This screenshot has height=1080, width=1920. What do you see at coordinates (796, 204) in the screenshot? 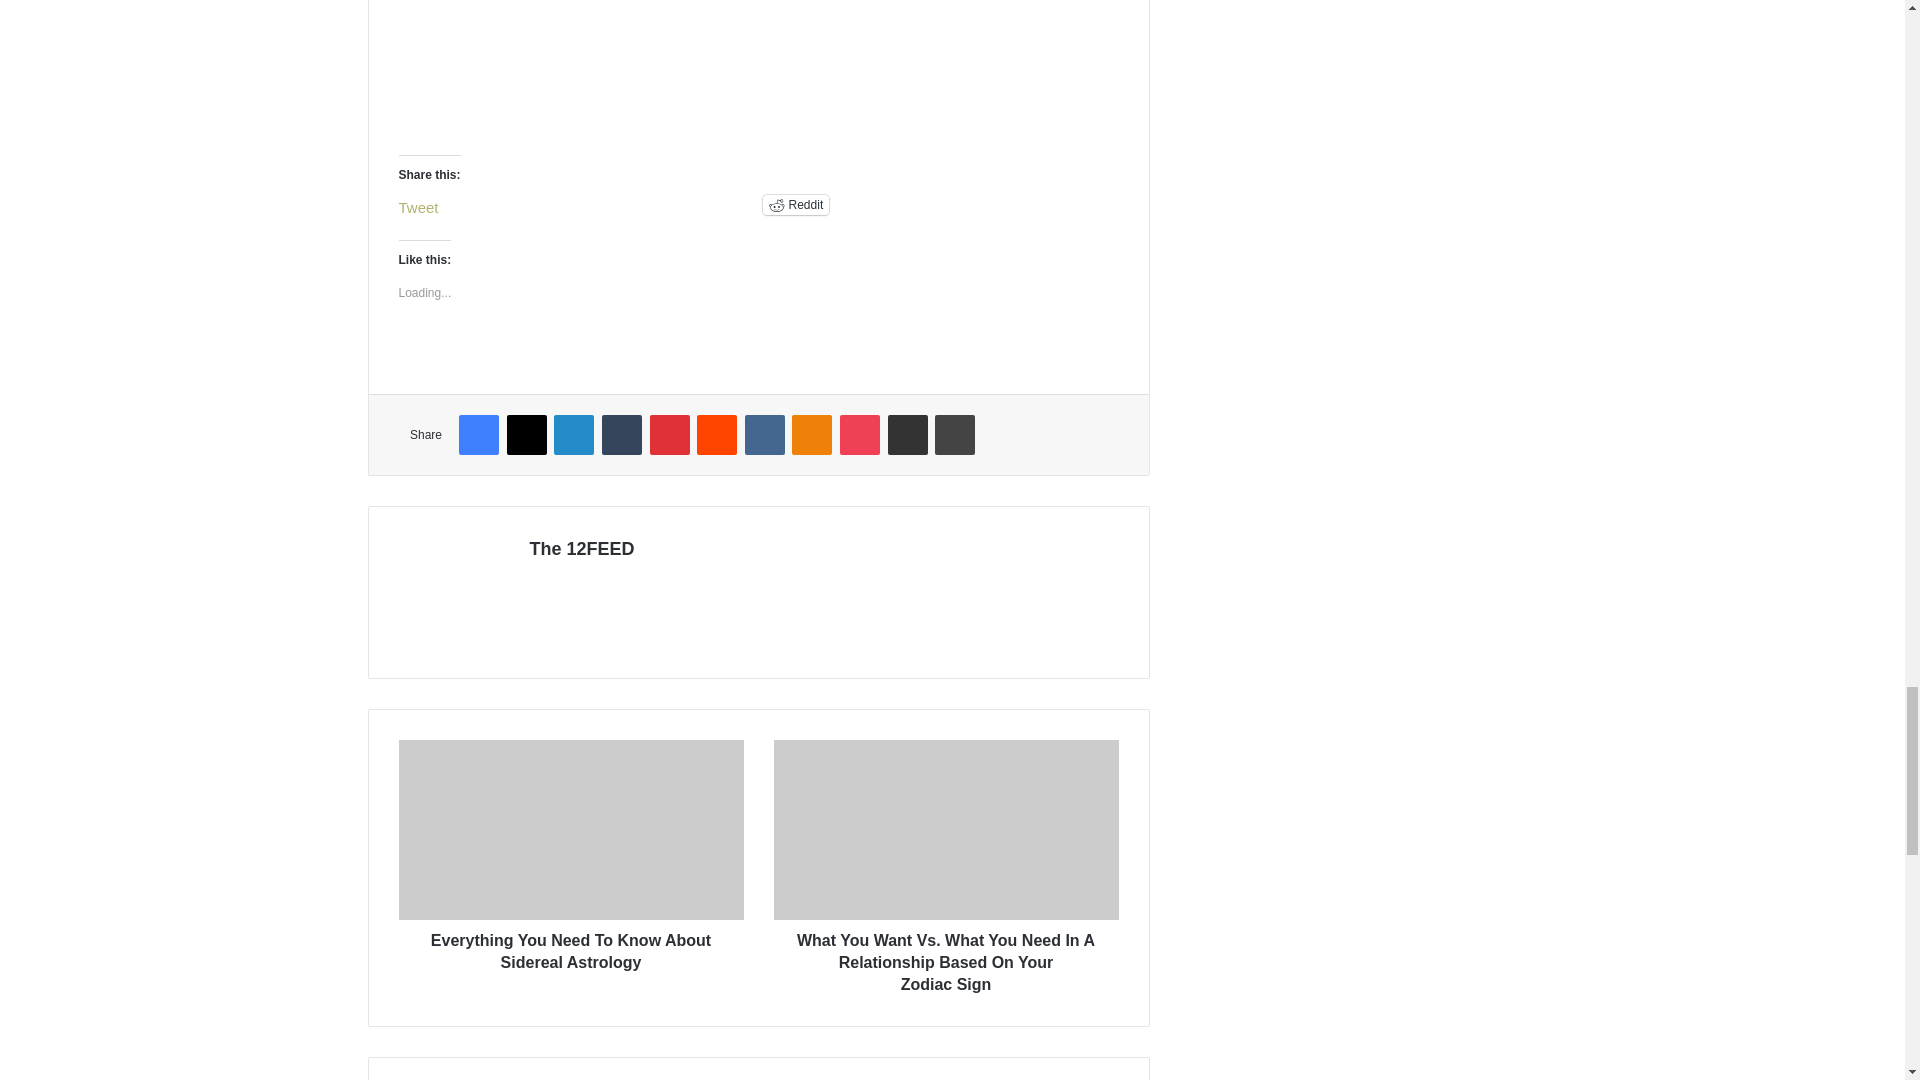
I see `Reddit` at bounding box center [796, 204].